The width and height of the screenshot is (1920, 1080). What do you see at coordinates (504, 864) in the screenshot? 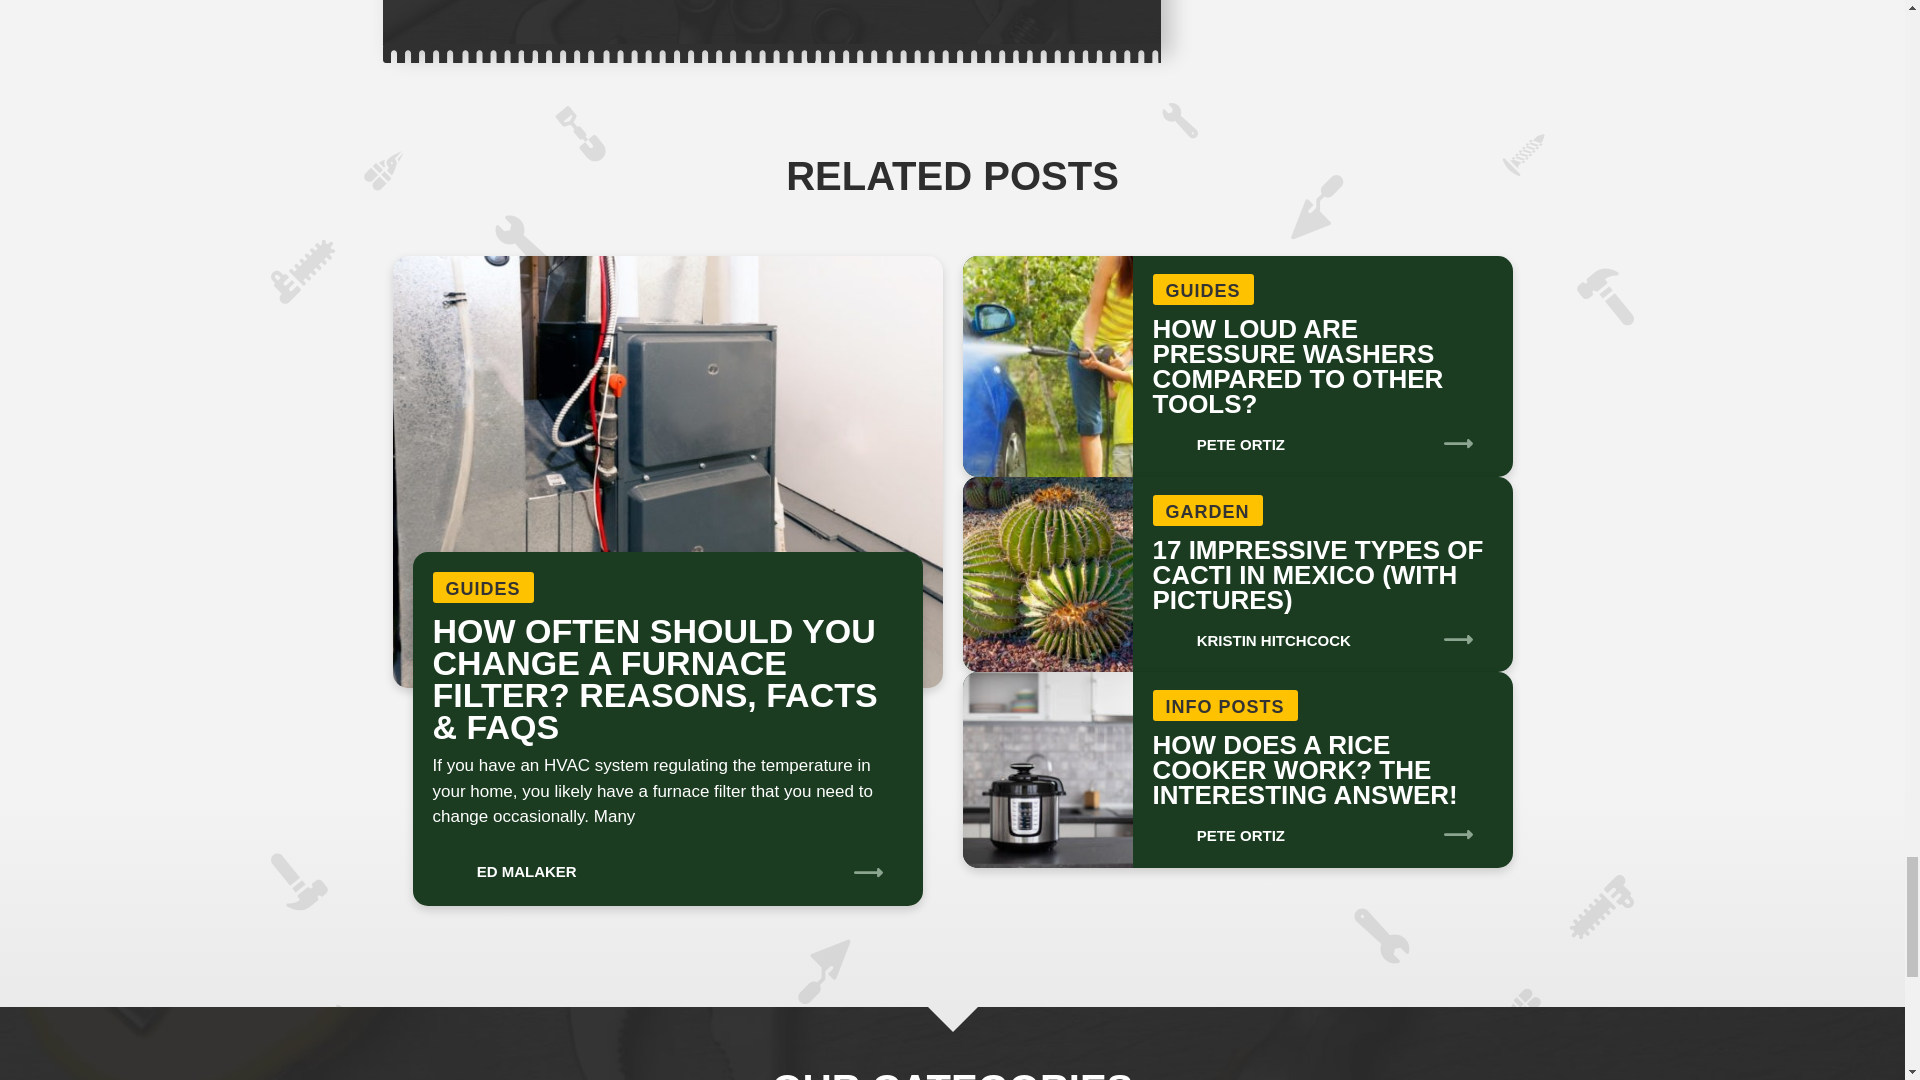
I see `ED MALAKER` at bounding box center [504, 864].